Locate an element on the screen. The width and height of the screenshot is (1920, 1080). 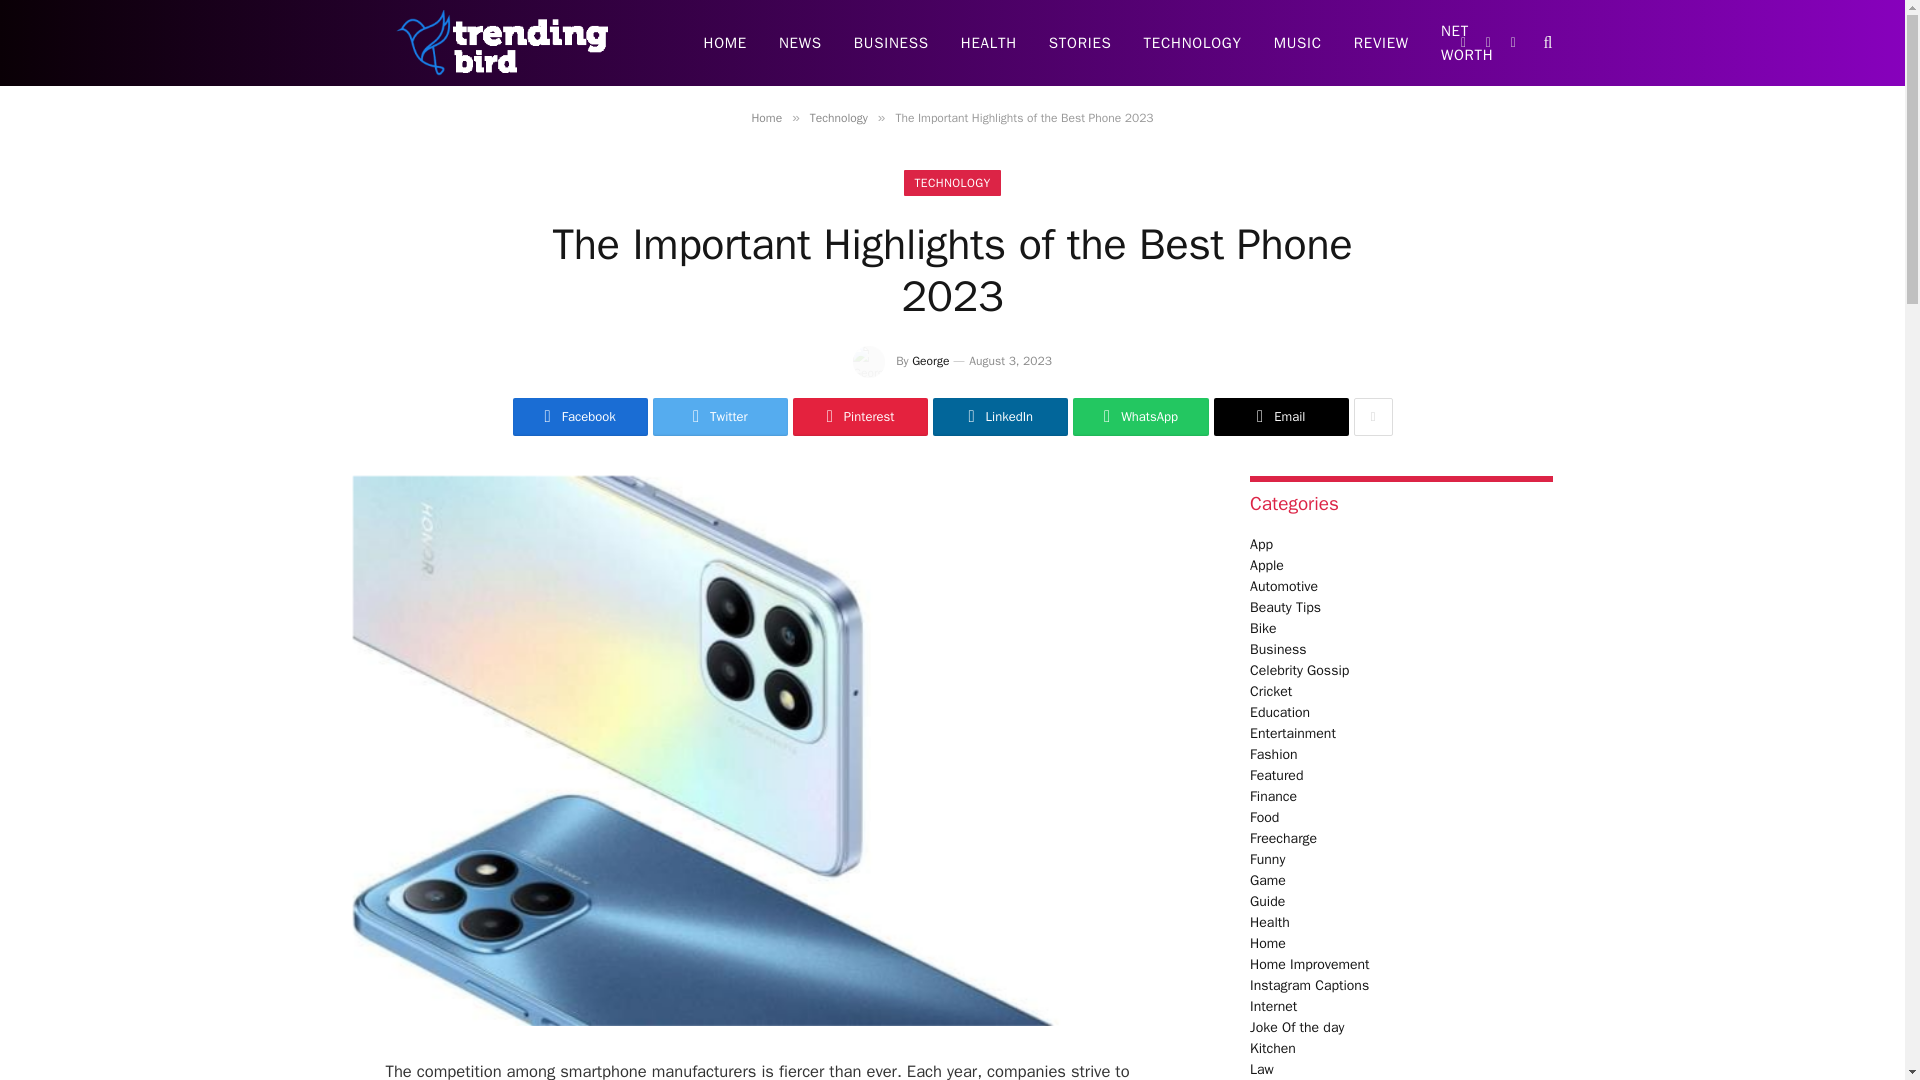
REVIEW is located at coordinates (1381, 43).